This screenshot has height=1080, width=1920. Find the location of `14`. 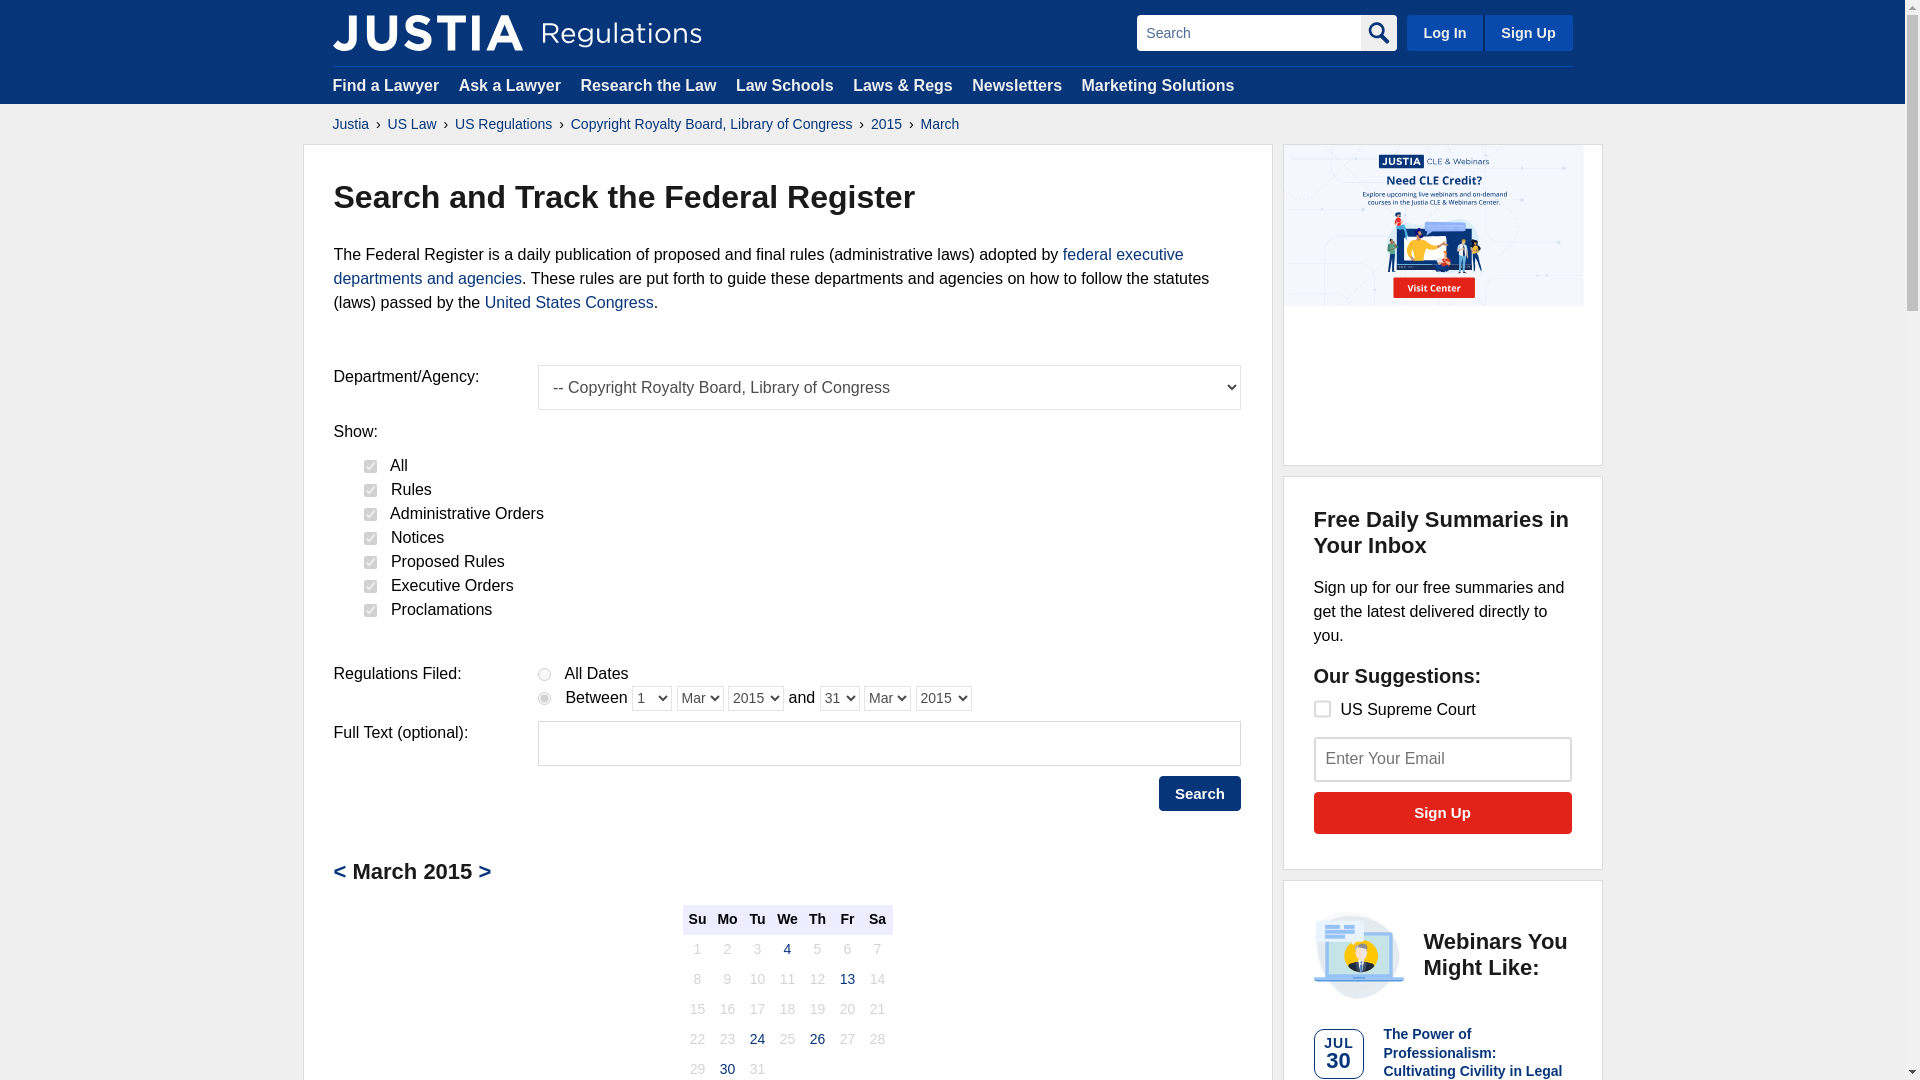

14 is located at coordinates (1322, 708).